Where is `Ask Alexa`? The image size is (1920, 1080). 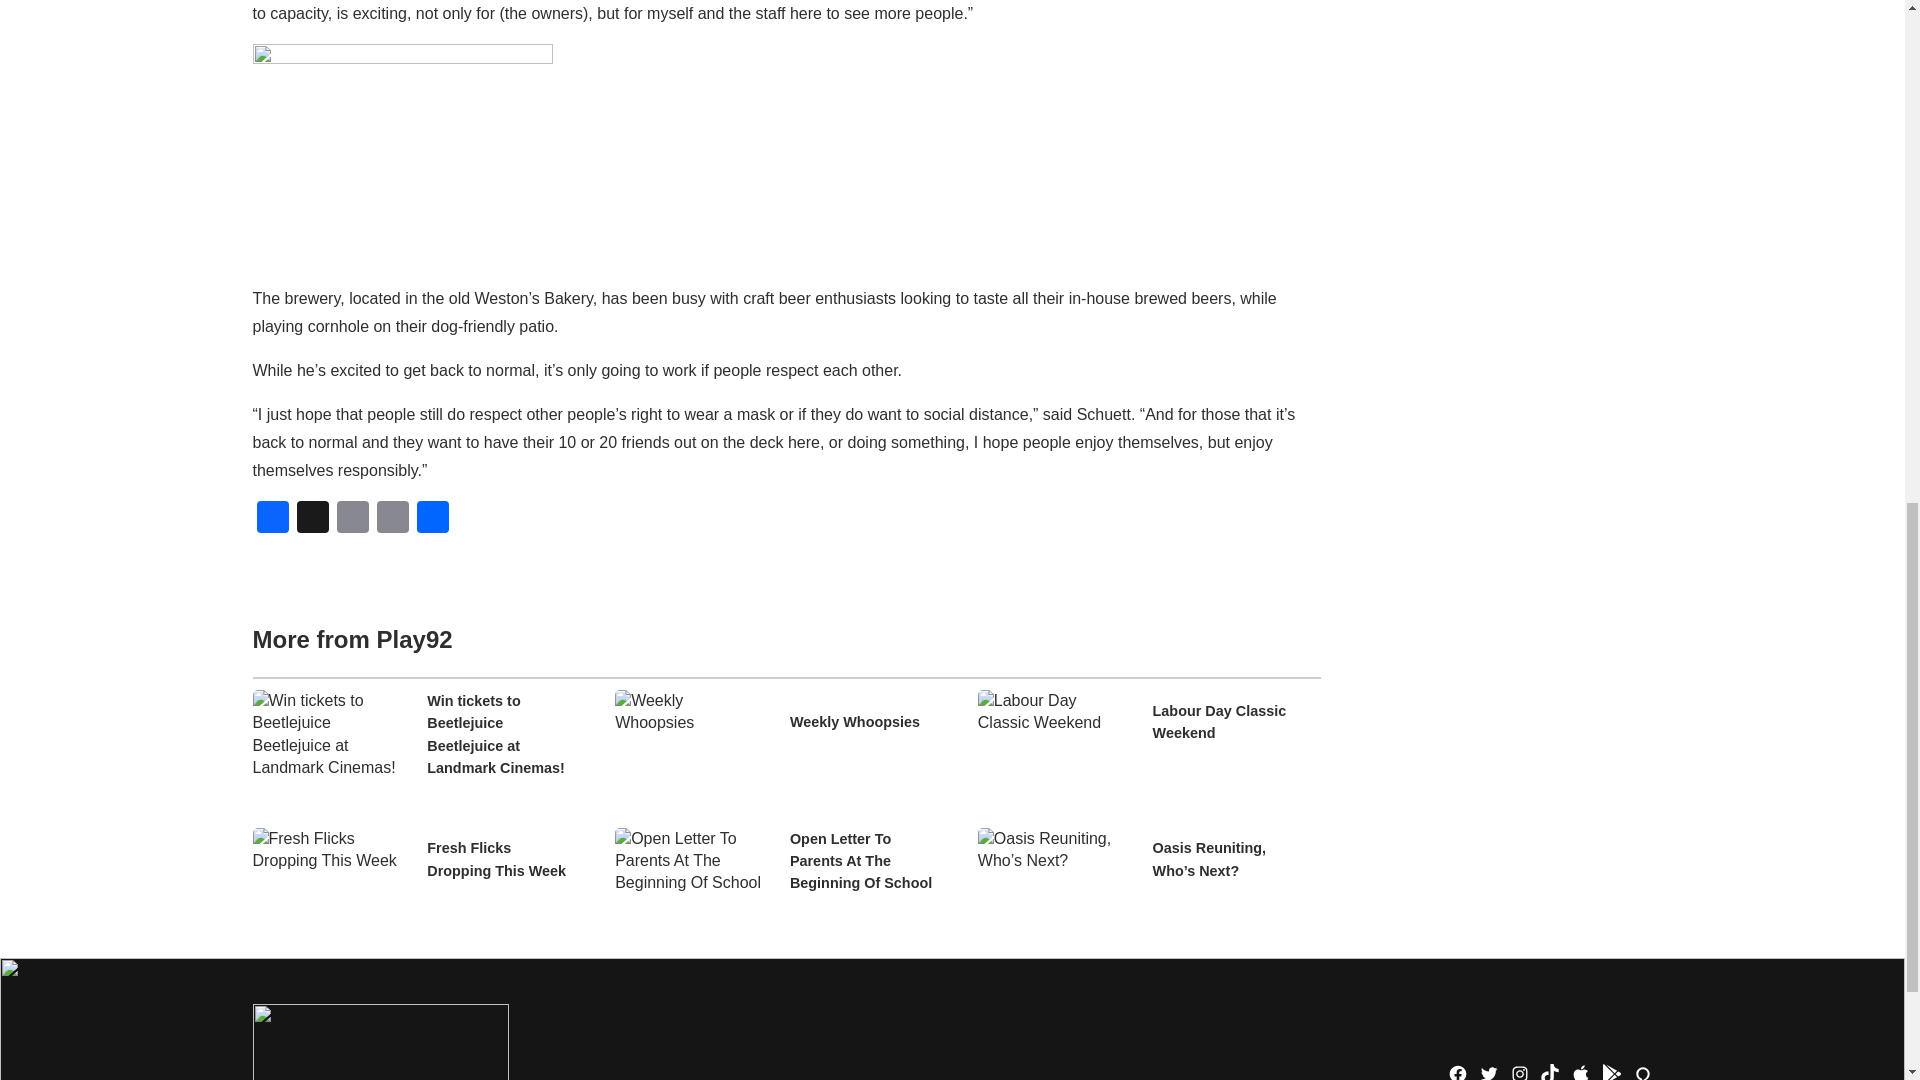 Ask Alexa is located at coordinates (1642, 1072).